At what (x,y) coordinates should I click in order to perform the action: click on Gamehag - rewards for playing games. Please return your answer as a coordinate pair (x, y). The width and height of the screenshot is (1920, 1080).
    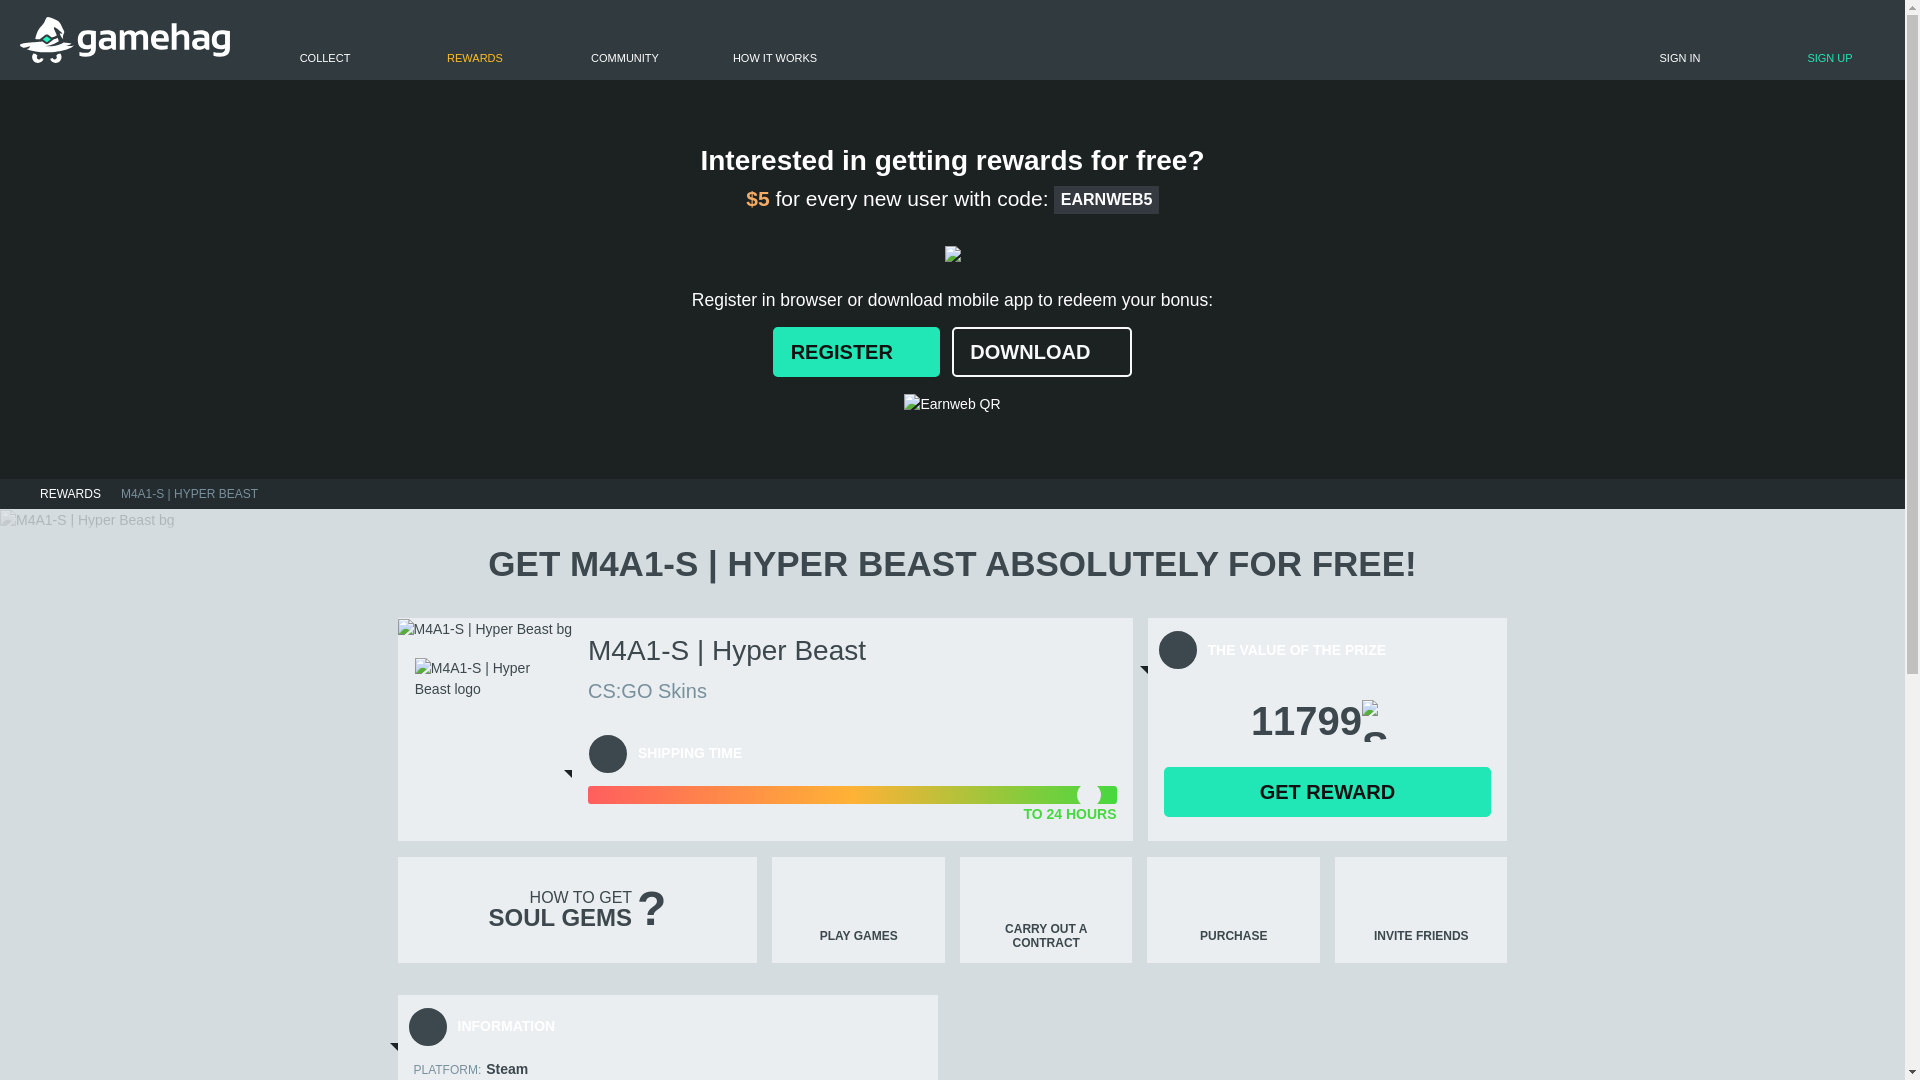
    Looking at the image, I should click on (124, 40).